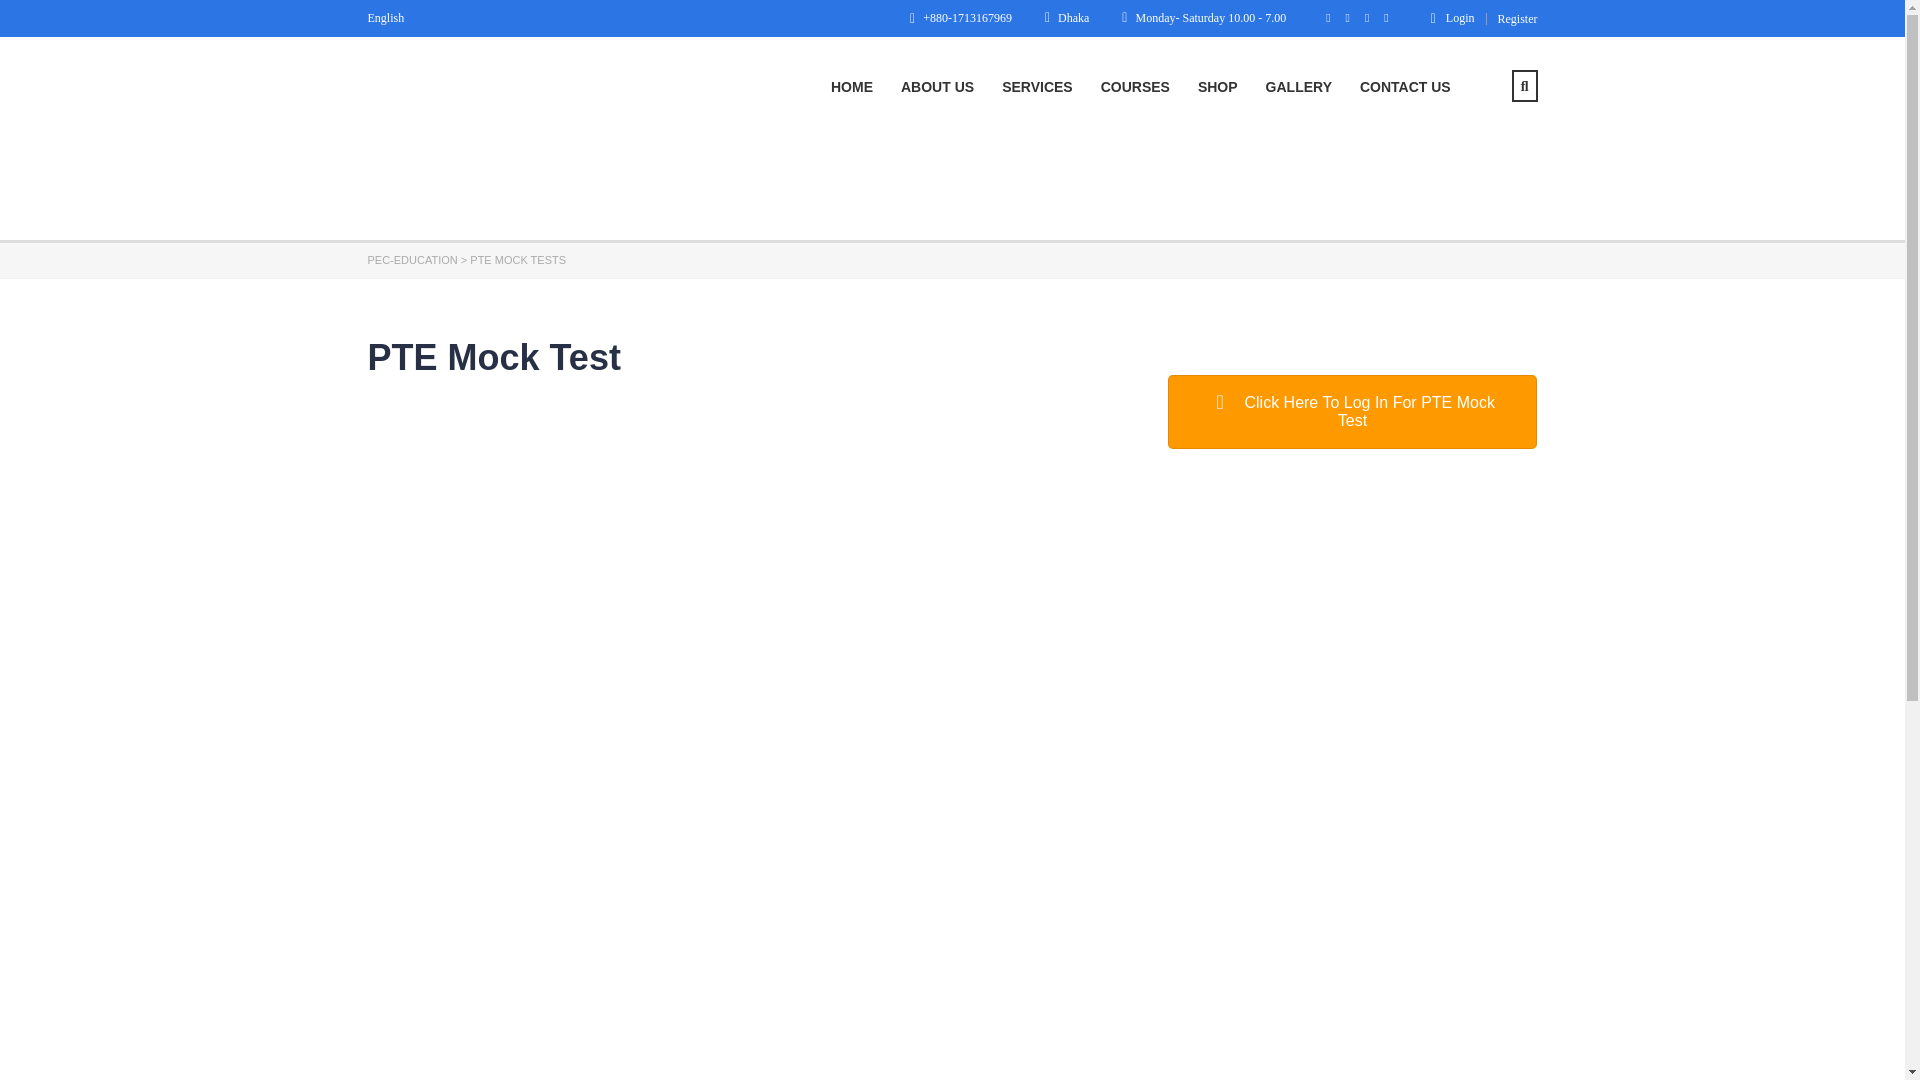  Describe the element at coordinates (1517, 18) in the screenshot. I see `Register` at that location.